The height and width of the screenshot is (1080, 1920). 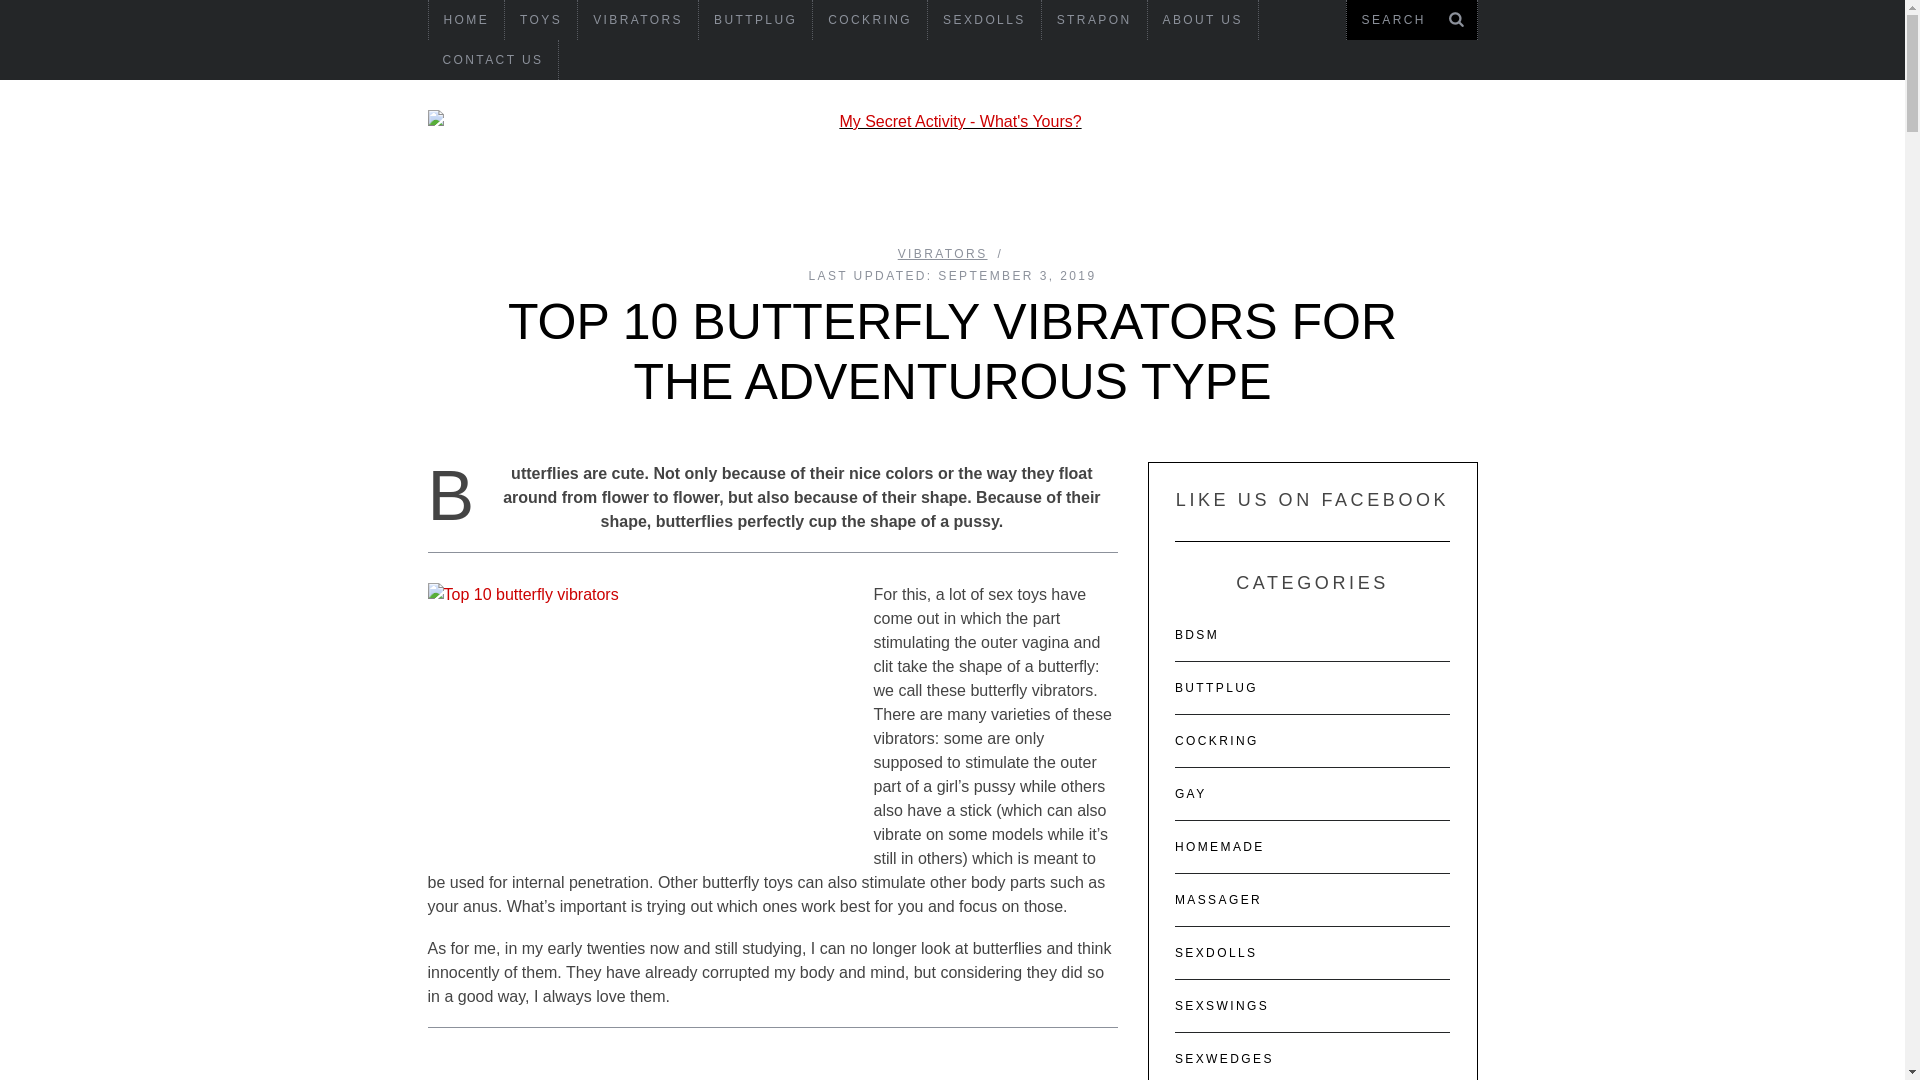 I want to click on ABOUT US, so click(x=1202, y=20).